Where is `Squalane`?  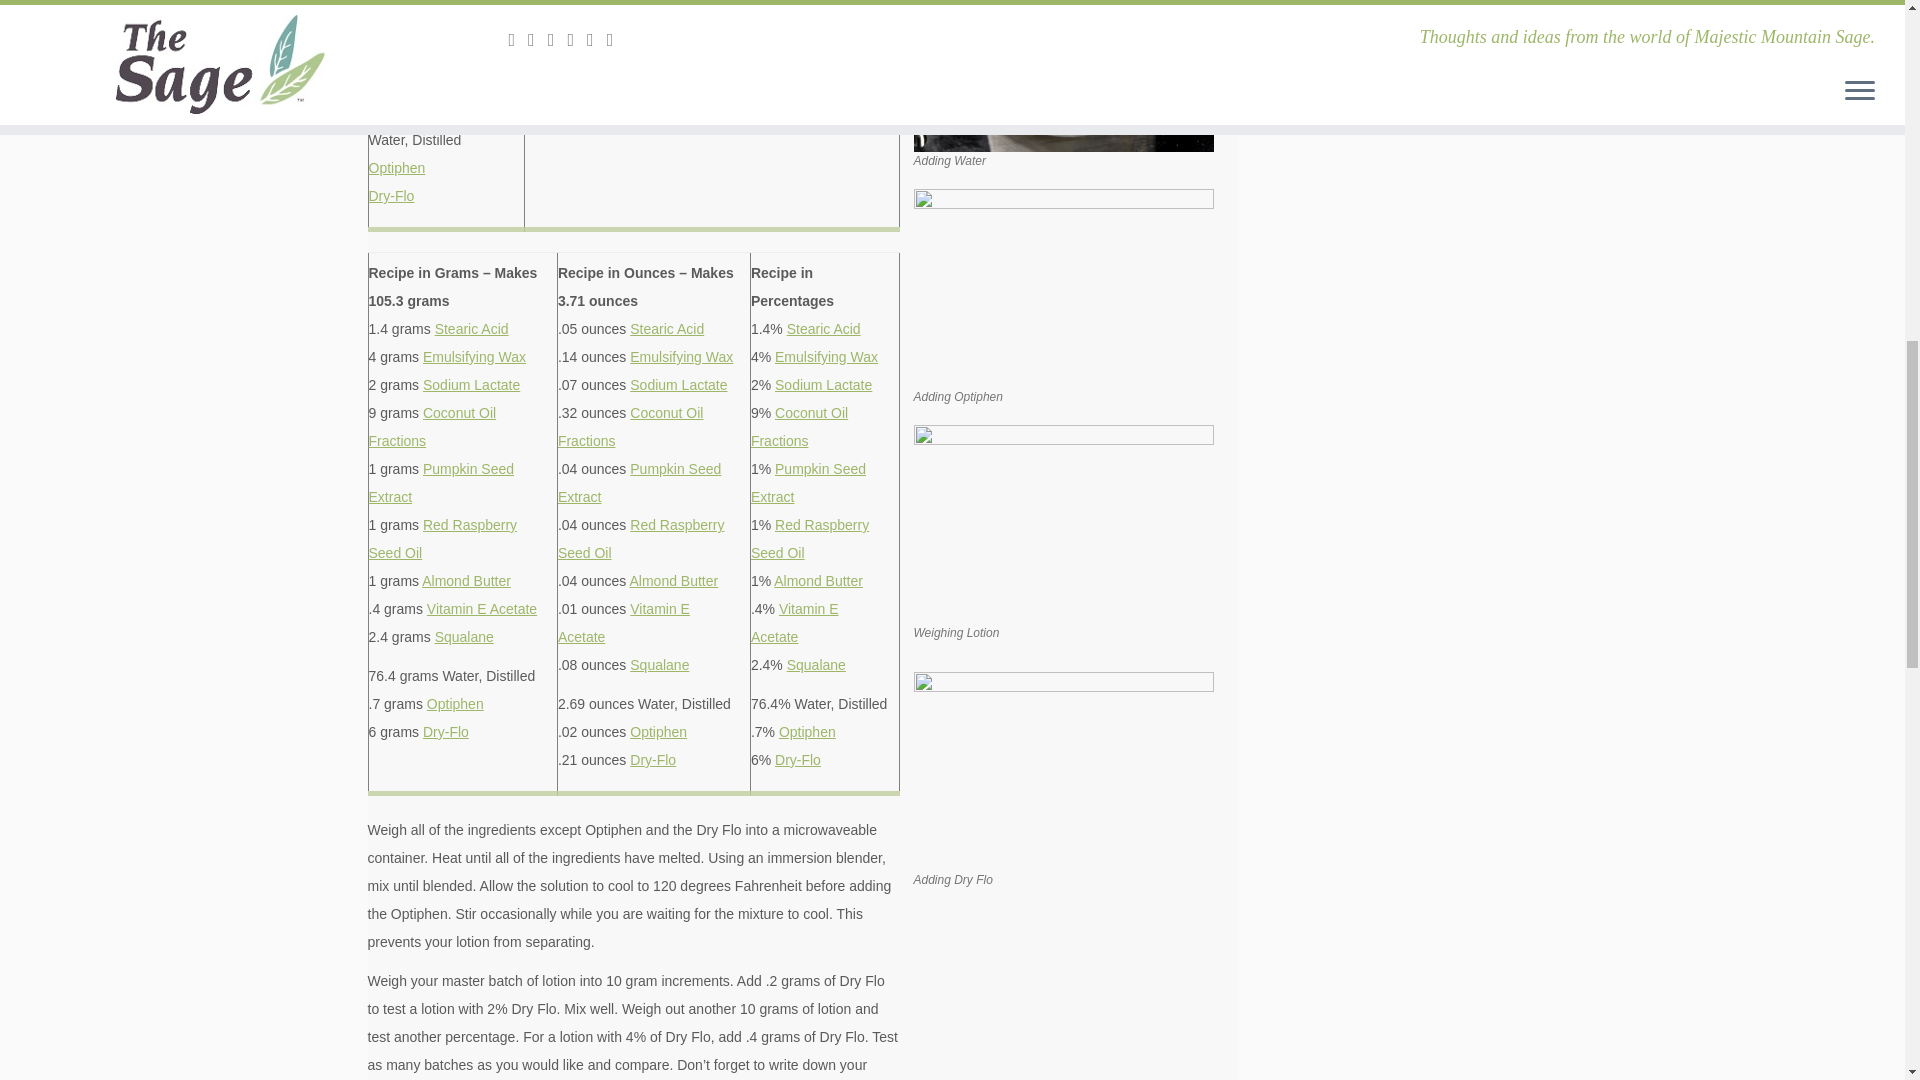
Squalane is located at coordinates (397, 100).